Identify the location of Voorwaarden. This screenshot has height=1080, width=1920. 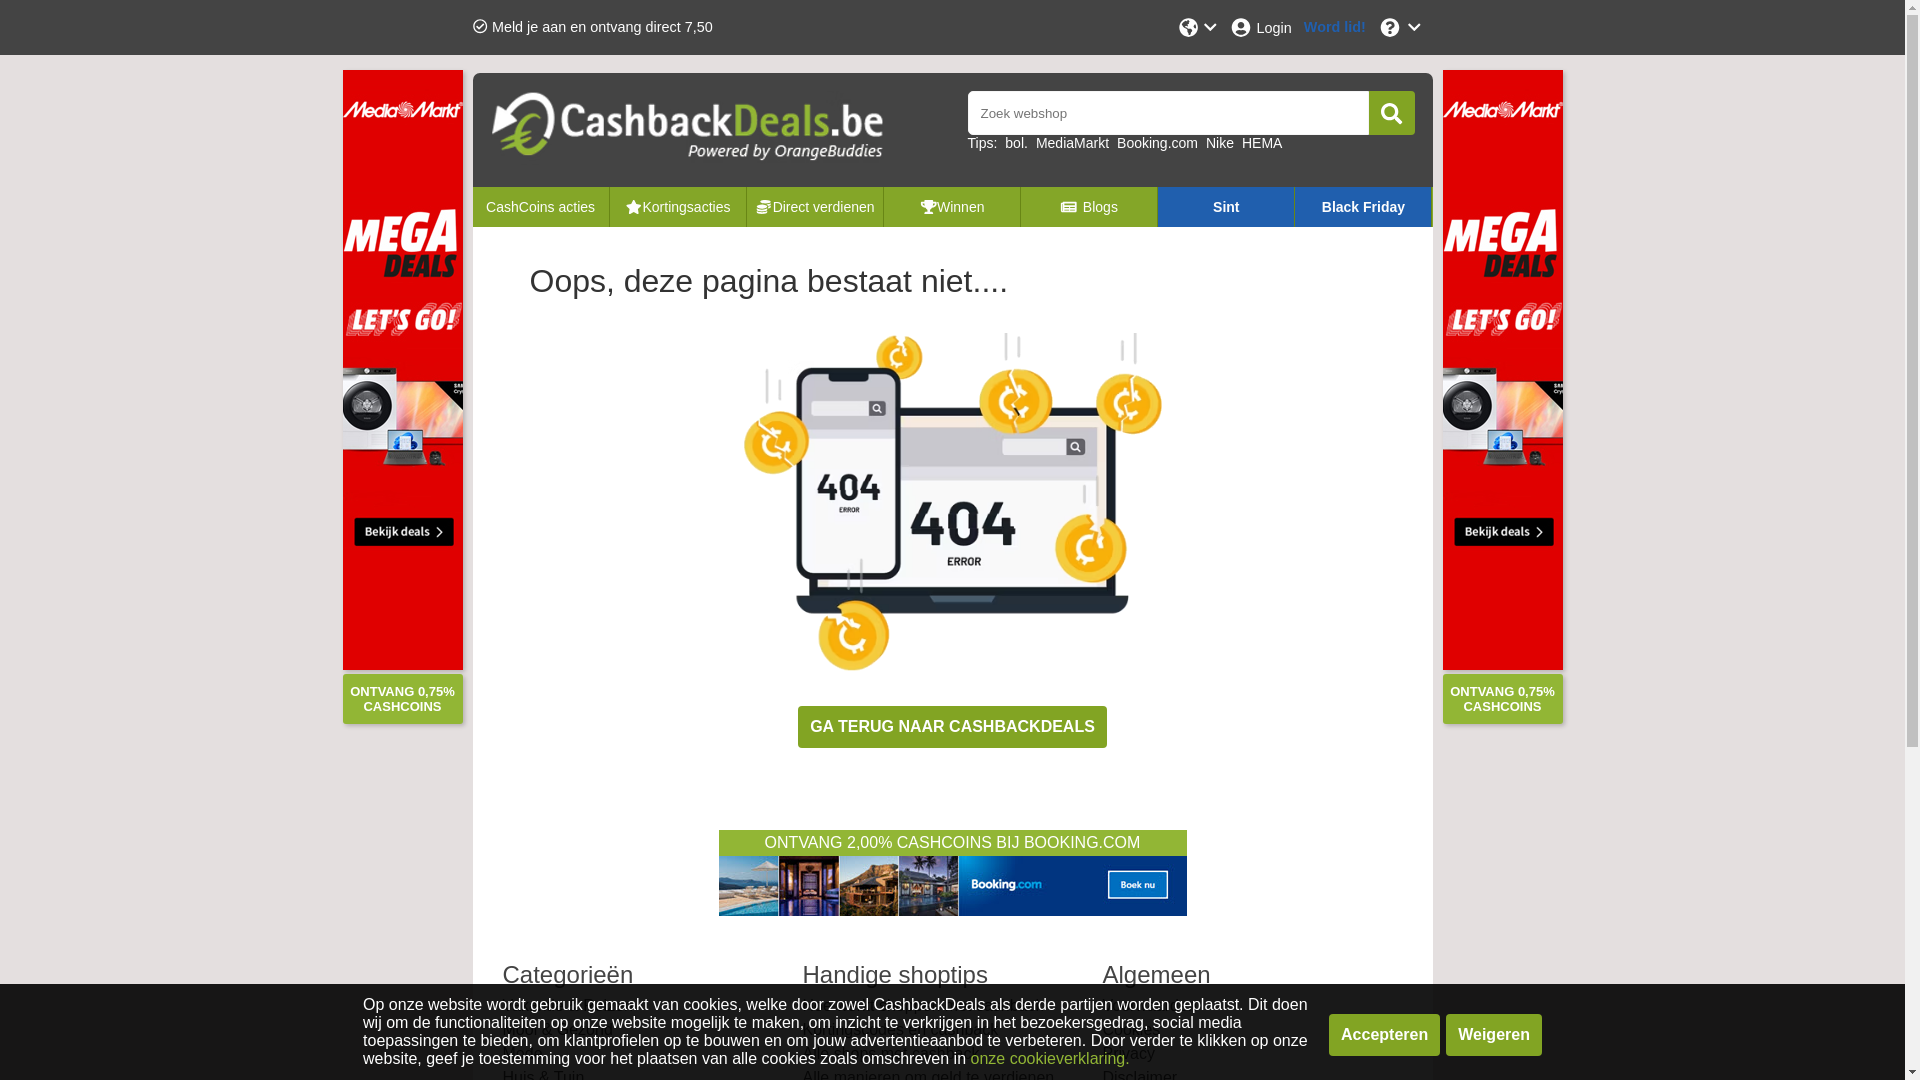
(1149, 1006).